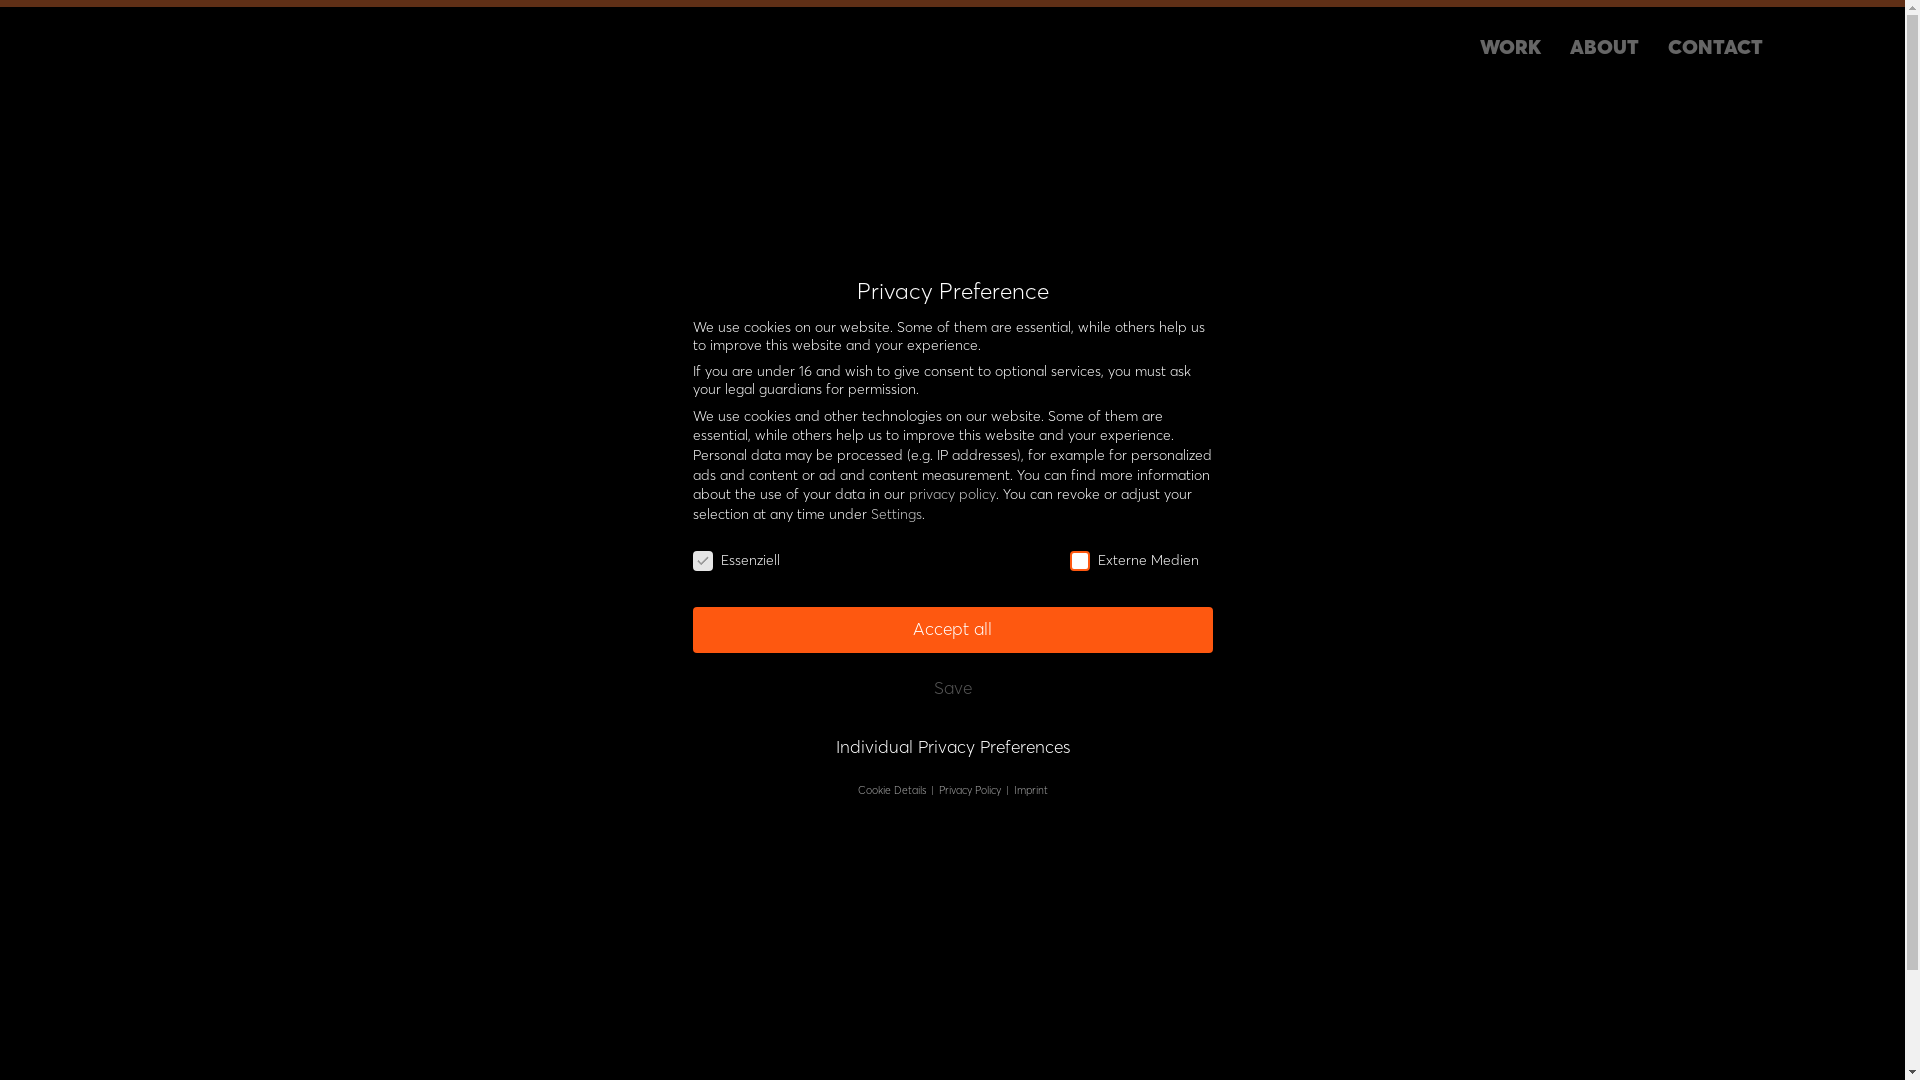 The image size is (1920, 1080). I want to click on Individual Privacy Preferences, so click(952, 748).